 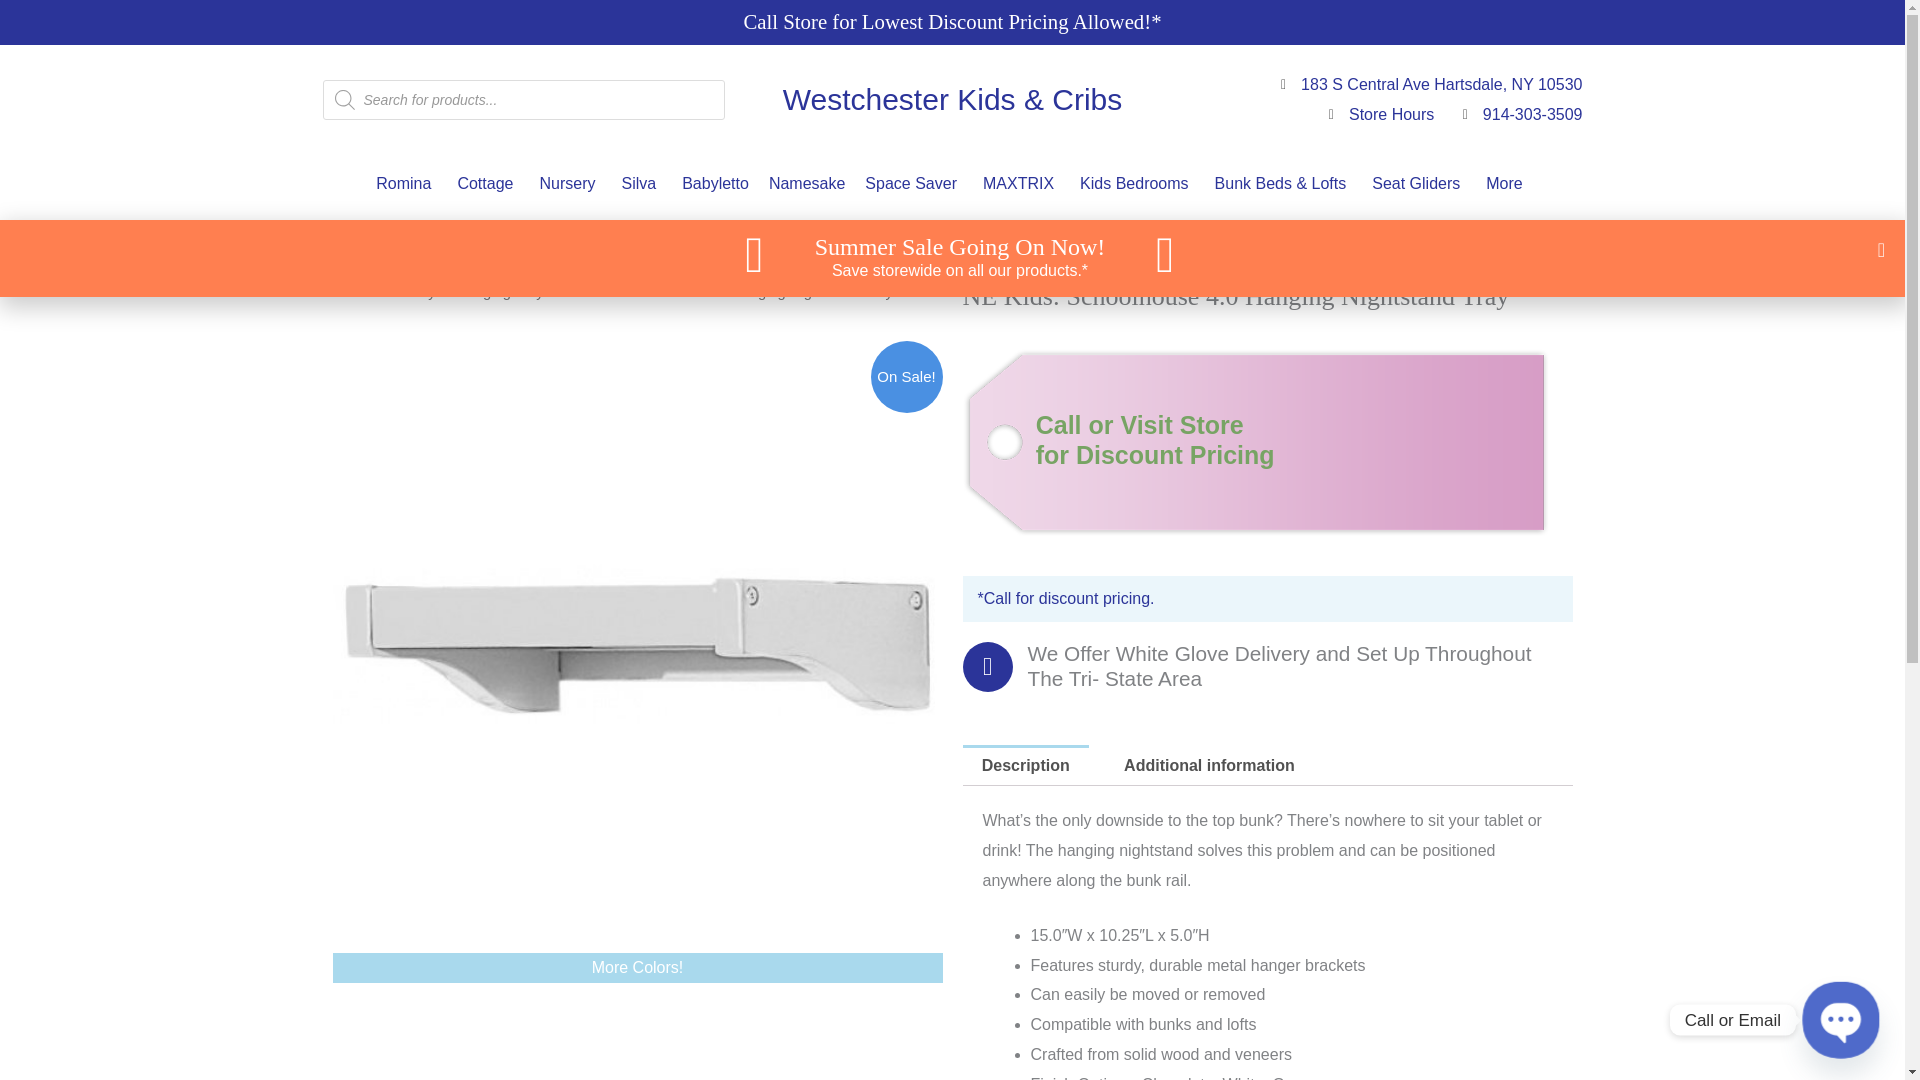 What do you see at coordinates (488, 184) in the screenshot?
I see `Cottage` at bounding box center [488, 184].